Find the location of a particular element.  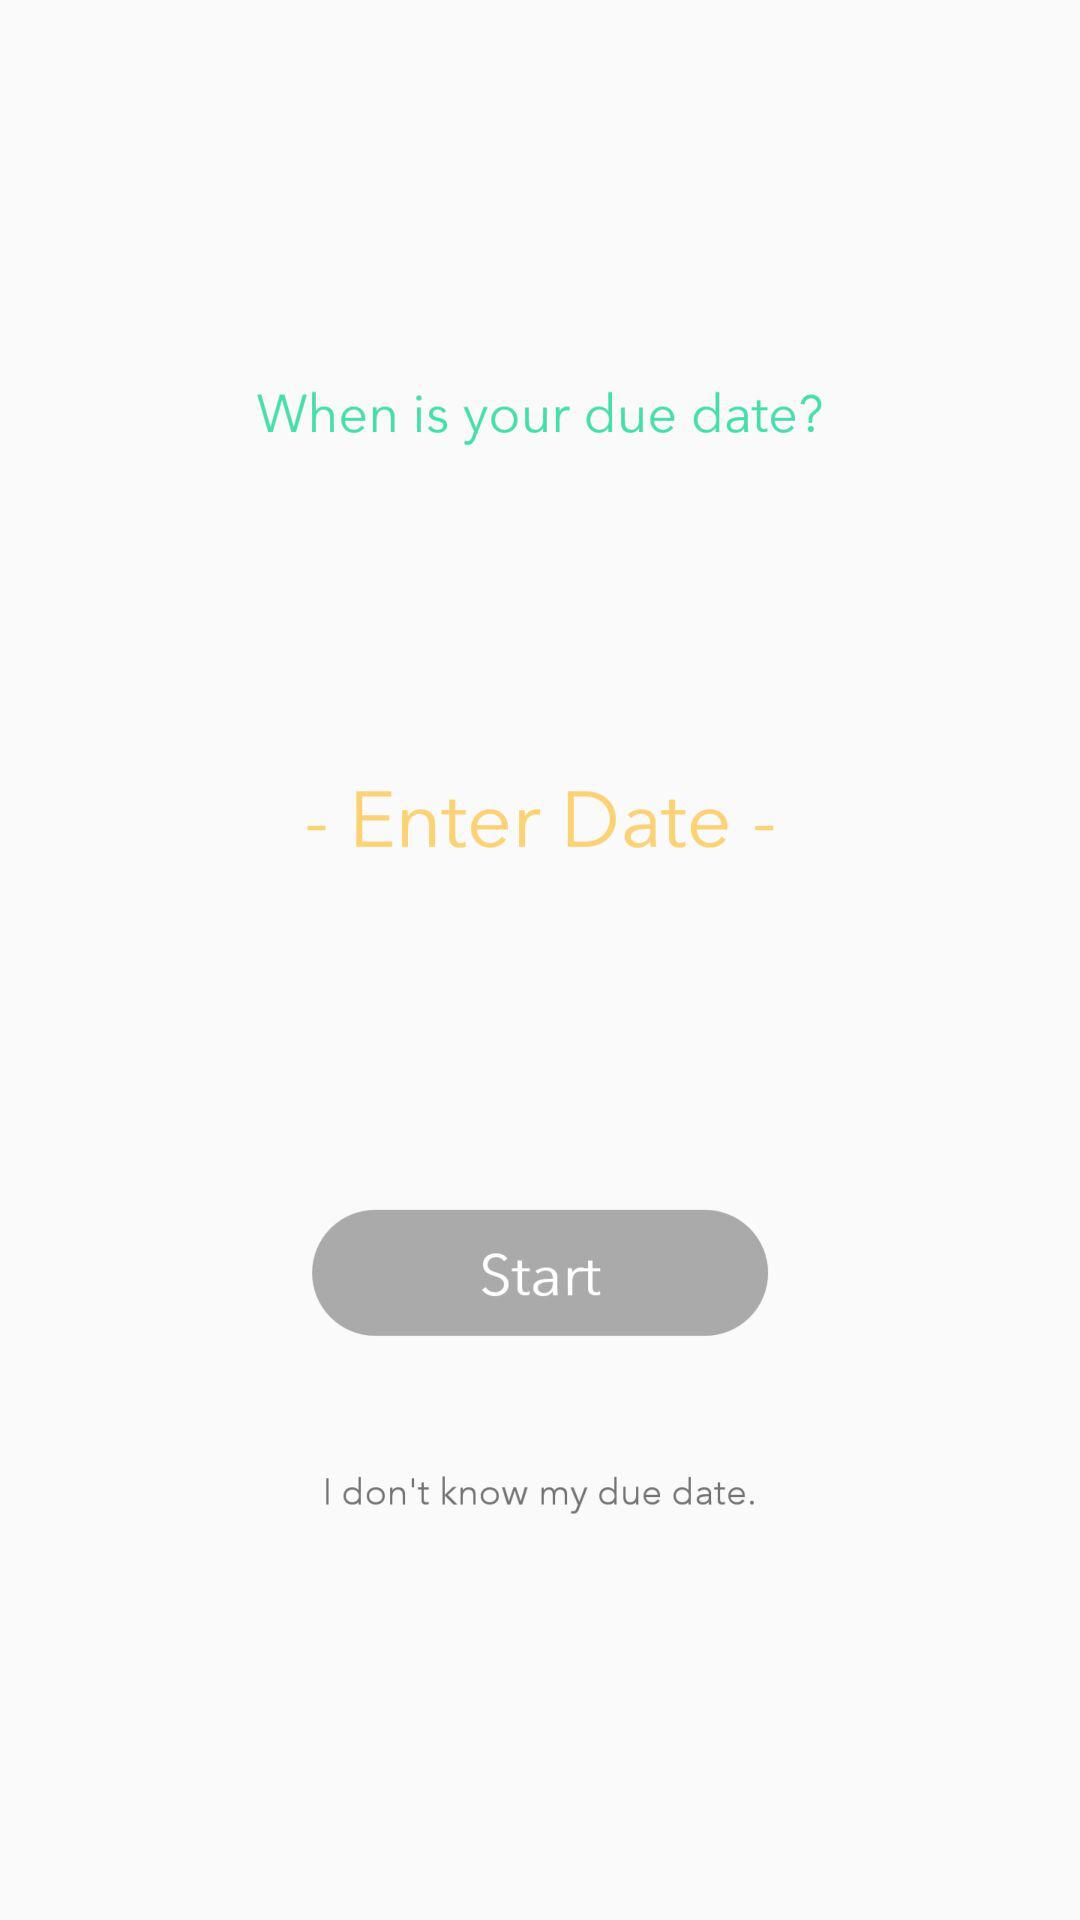

flip to the - enter date - is located at coordinates (540, 816).